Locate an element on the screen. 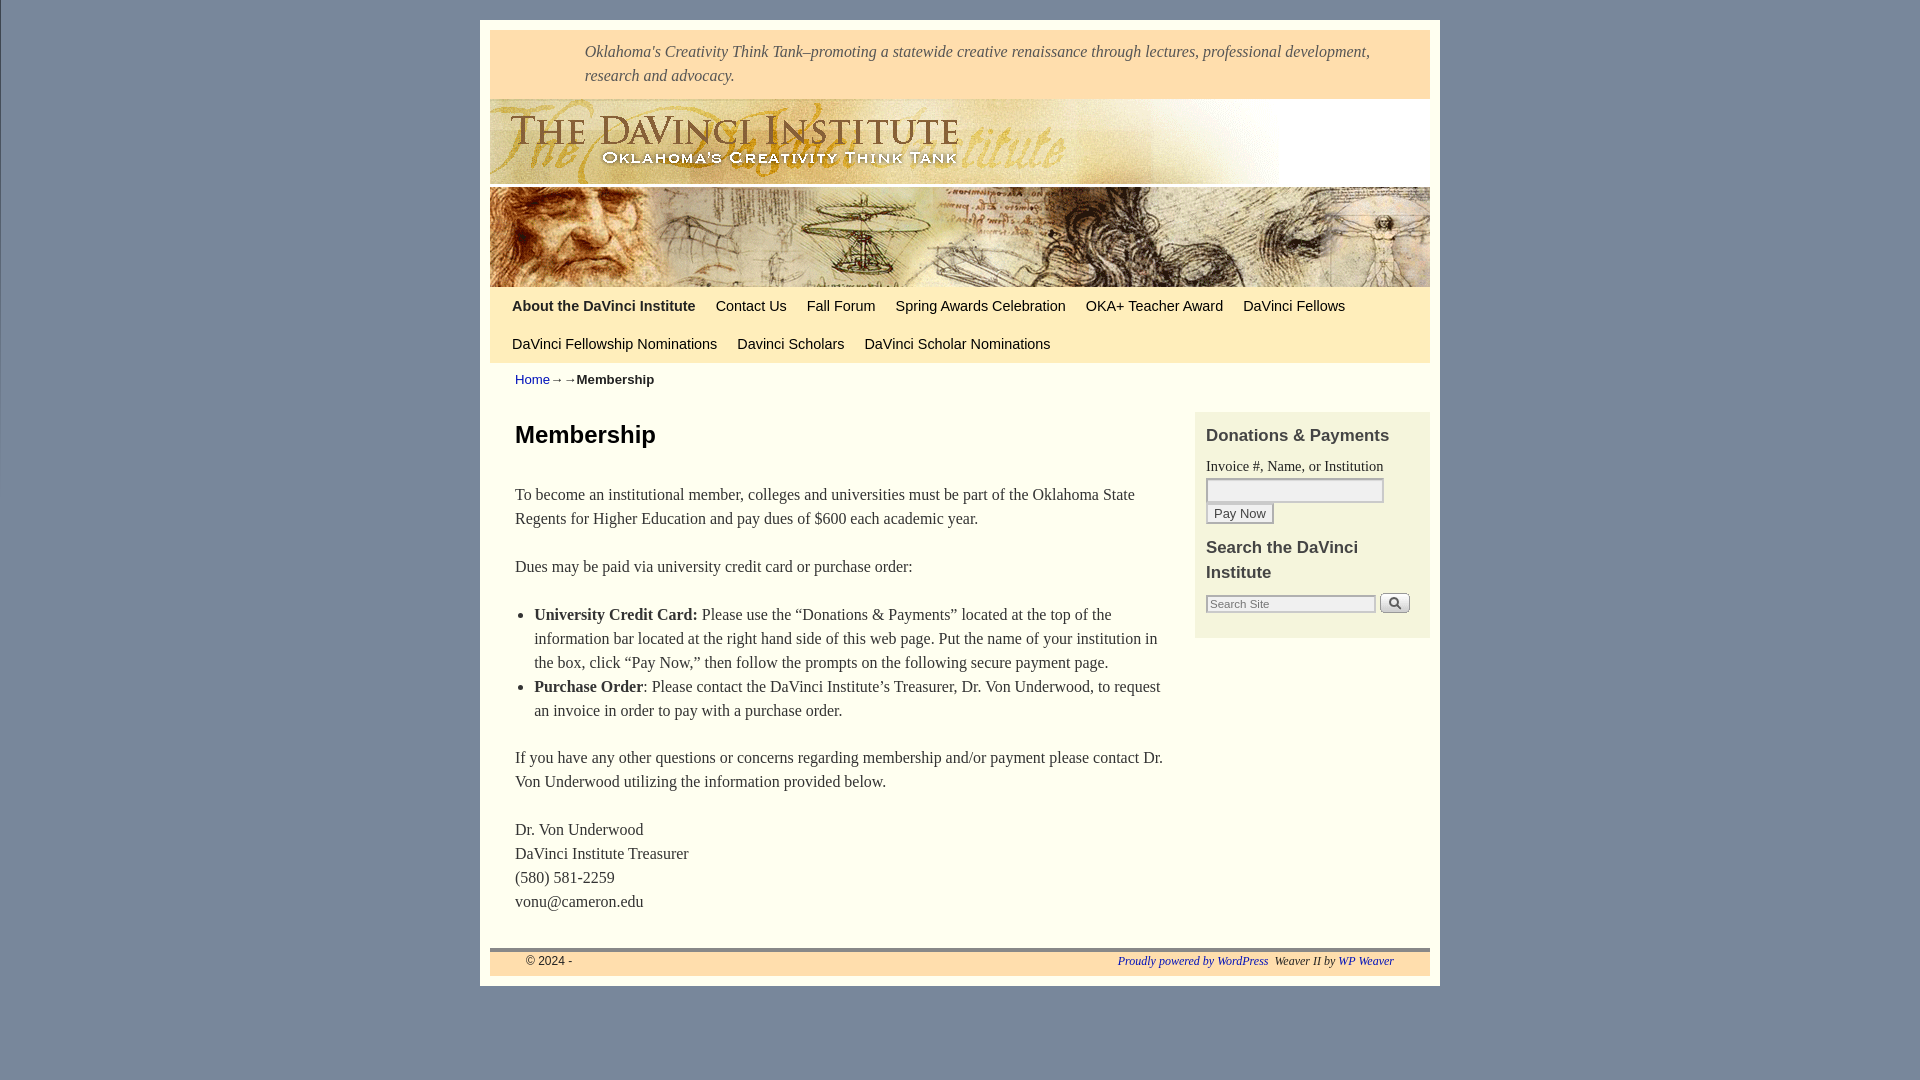  wordpress.org is located at coordinates (1193, 960).